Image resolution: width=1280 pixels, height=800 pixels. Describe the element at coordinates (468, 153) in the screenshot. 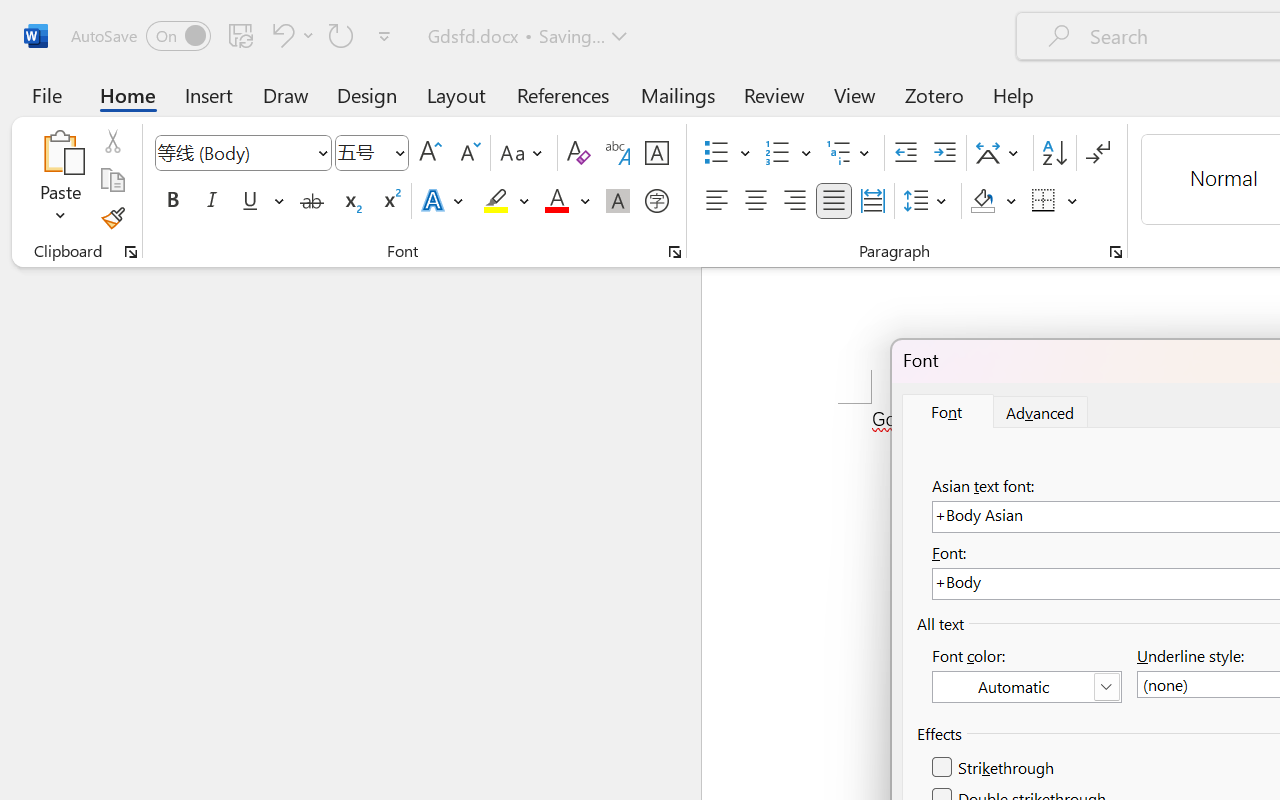

I see `Shrink Font` at that location.